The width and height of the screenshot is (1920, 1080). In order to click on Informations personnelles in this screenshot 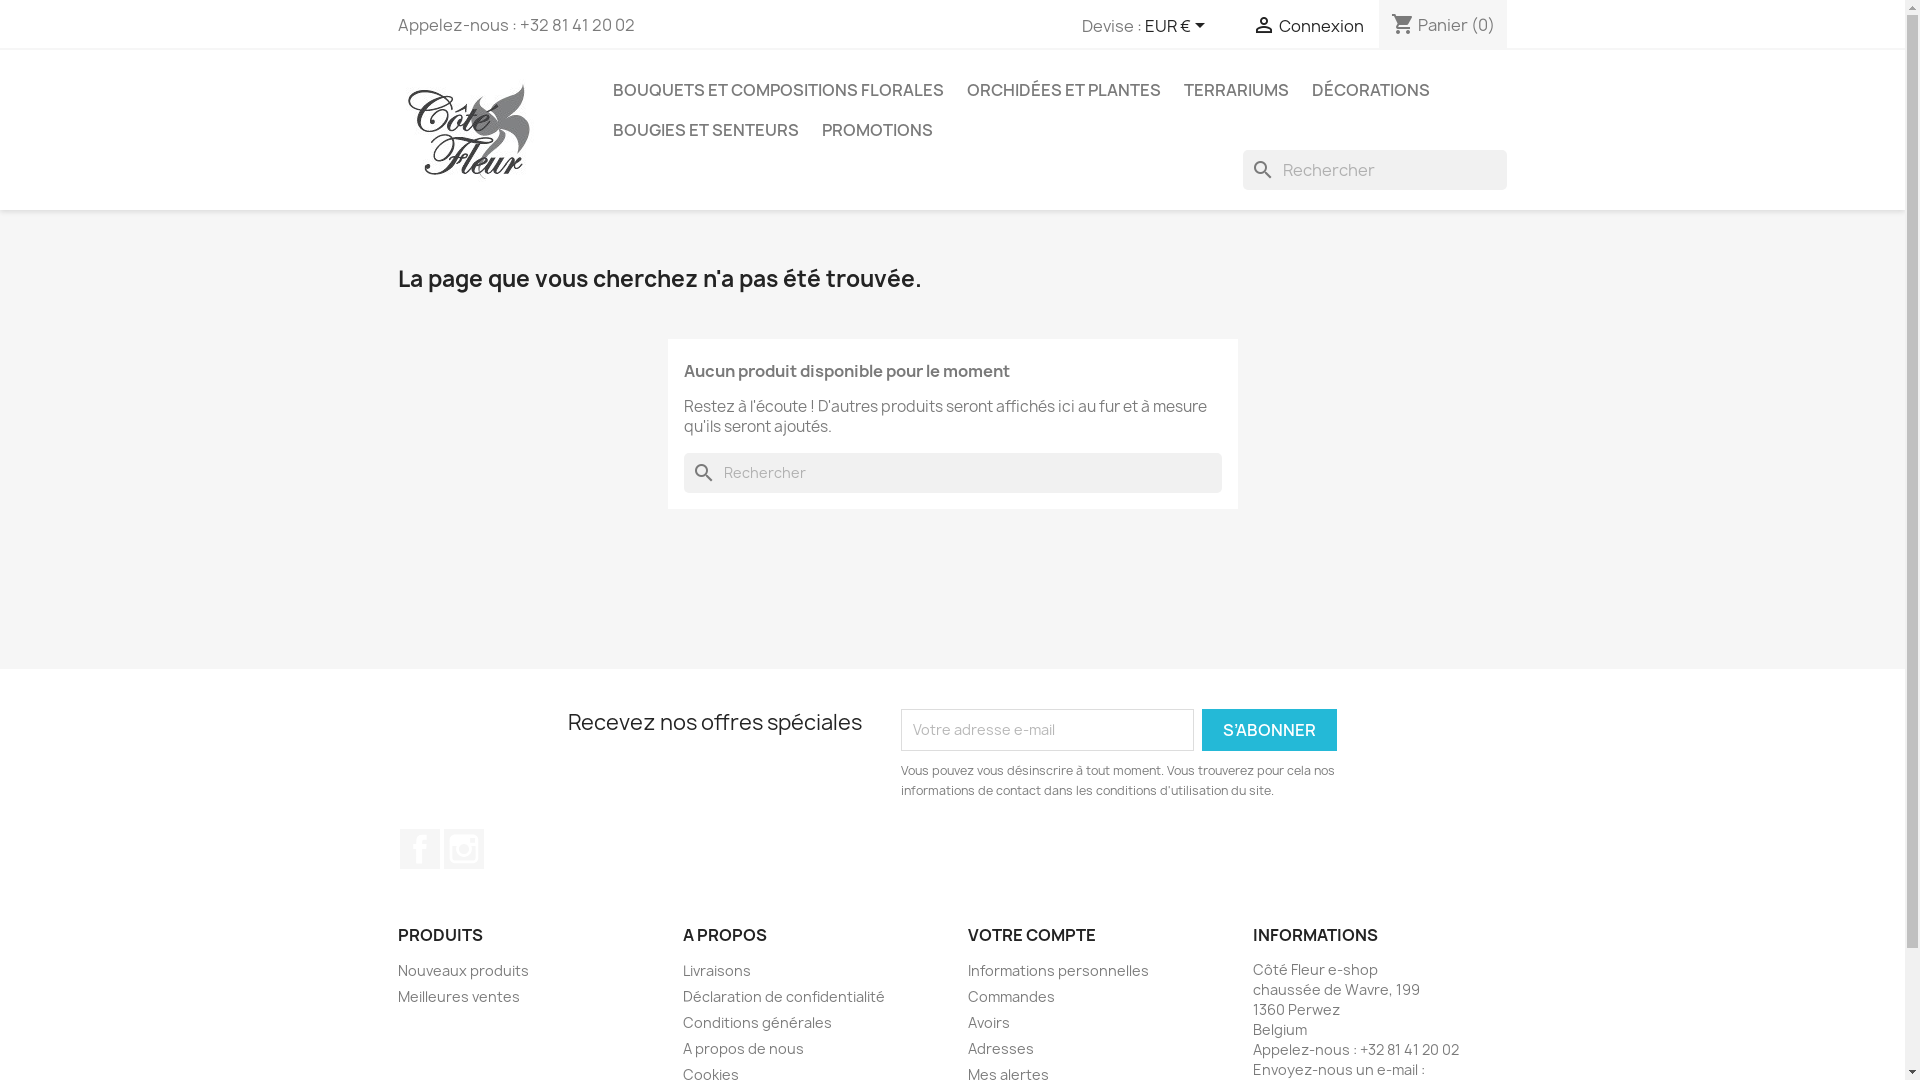, I will do `click(1058, 970)`.